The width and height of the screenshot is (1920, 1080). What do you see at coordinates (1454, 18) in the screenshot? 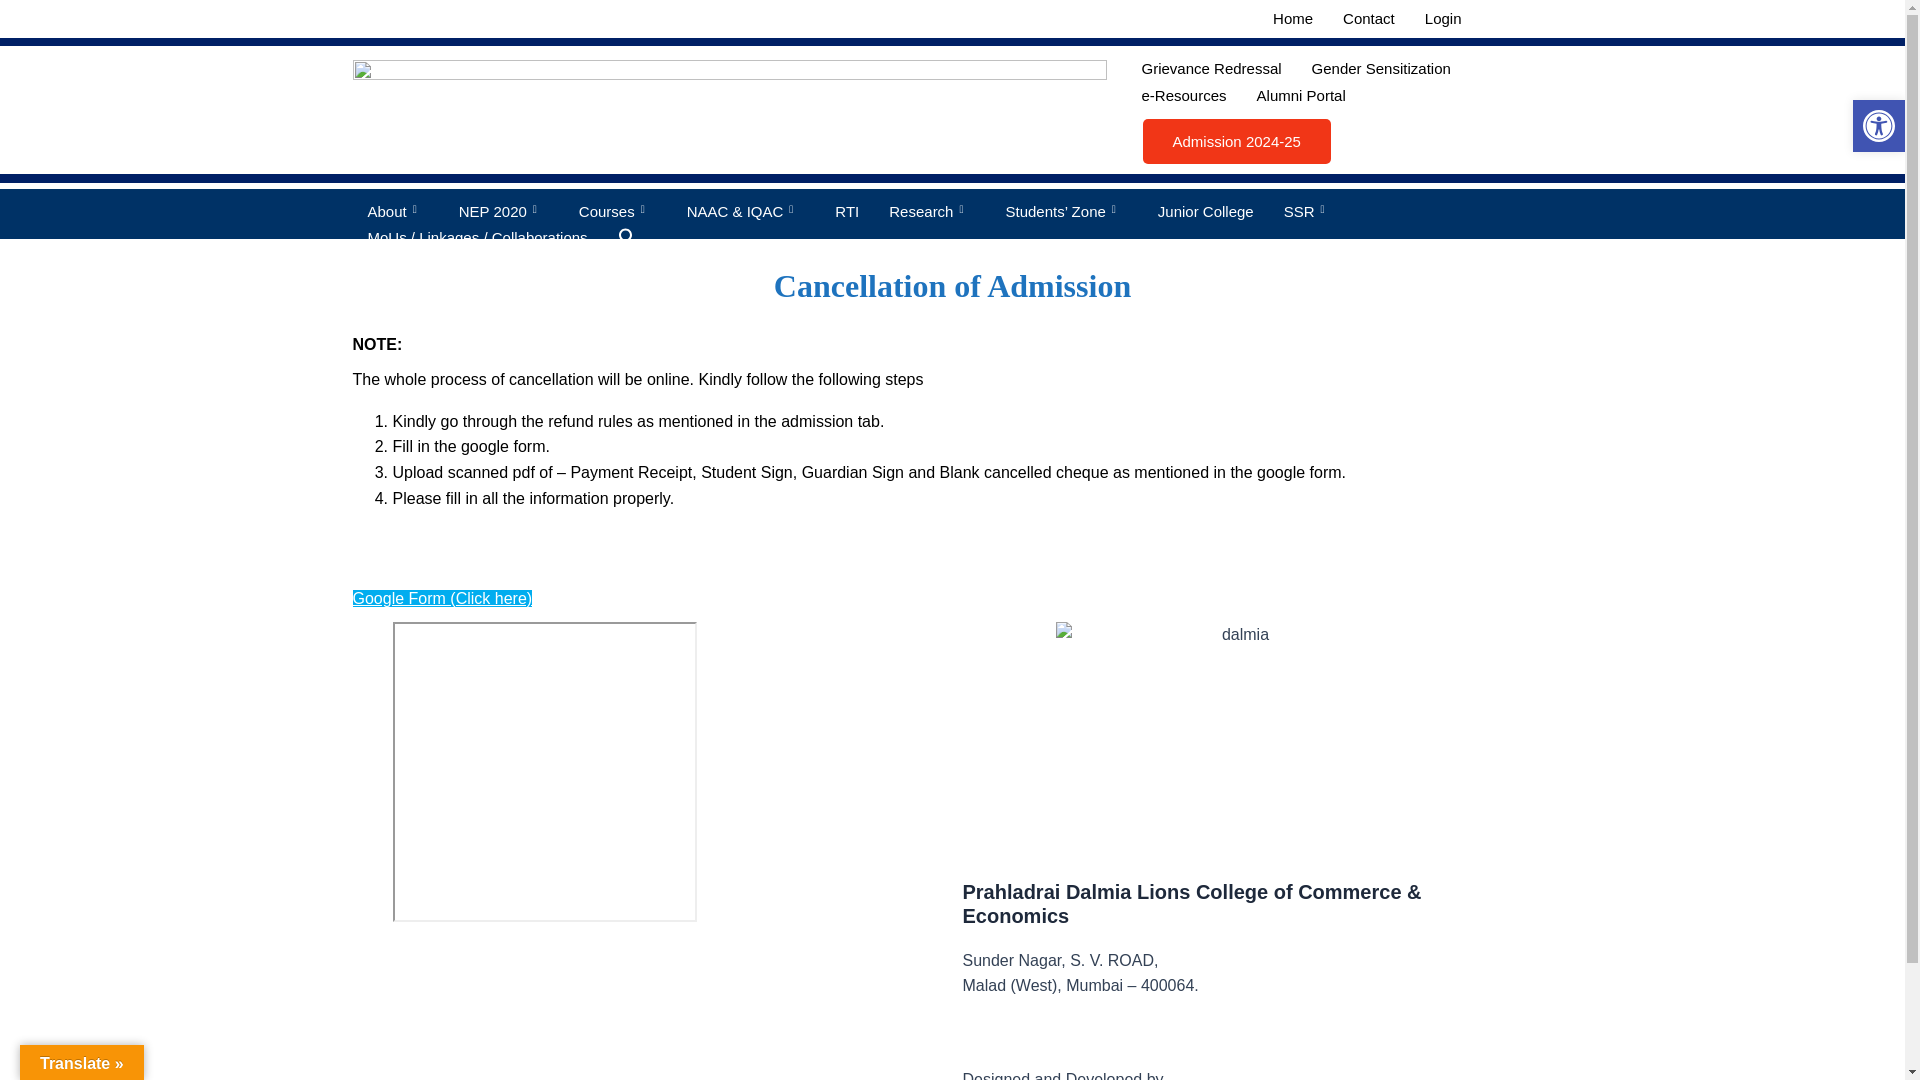
I see `Login` at bounding box center [1454, 18].